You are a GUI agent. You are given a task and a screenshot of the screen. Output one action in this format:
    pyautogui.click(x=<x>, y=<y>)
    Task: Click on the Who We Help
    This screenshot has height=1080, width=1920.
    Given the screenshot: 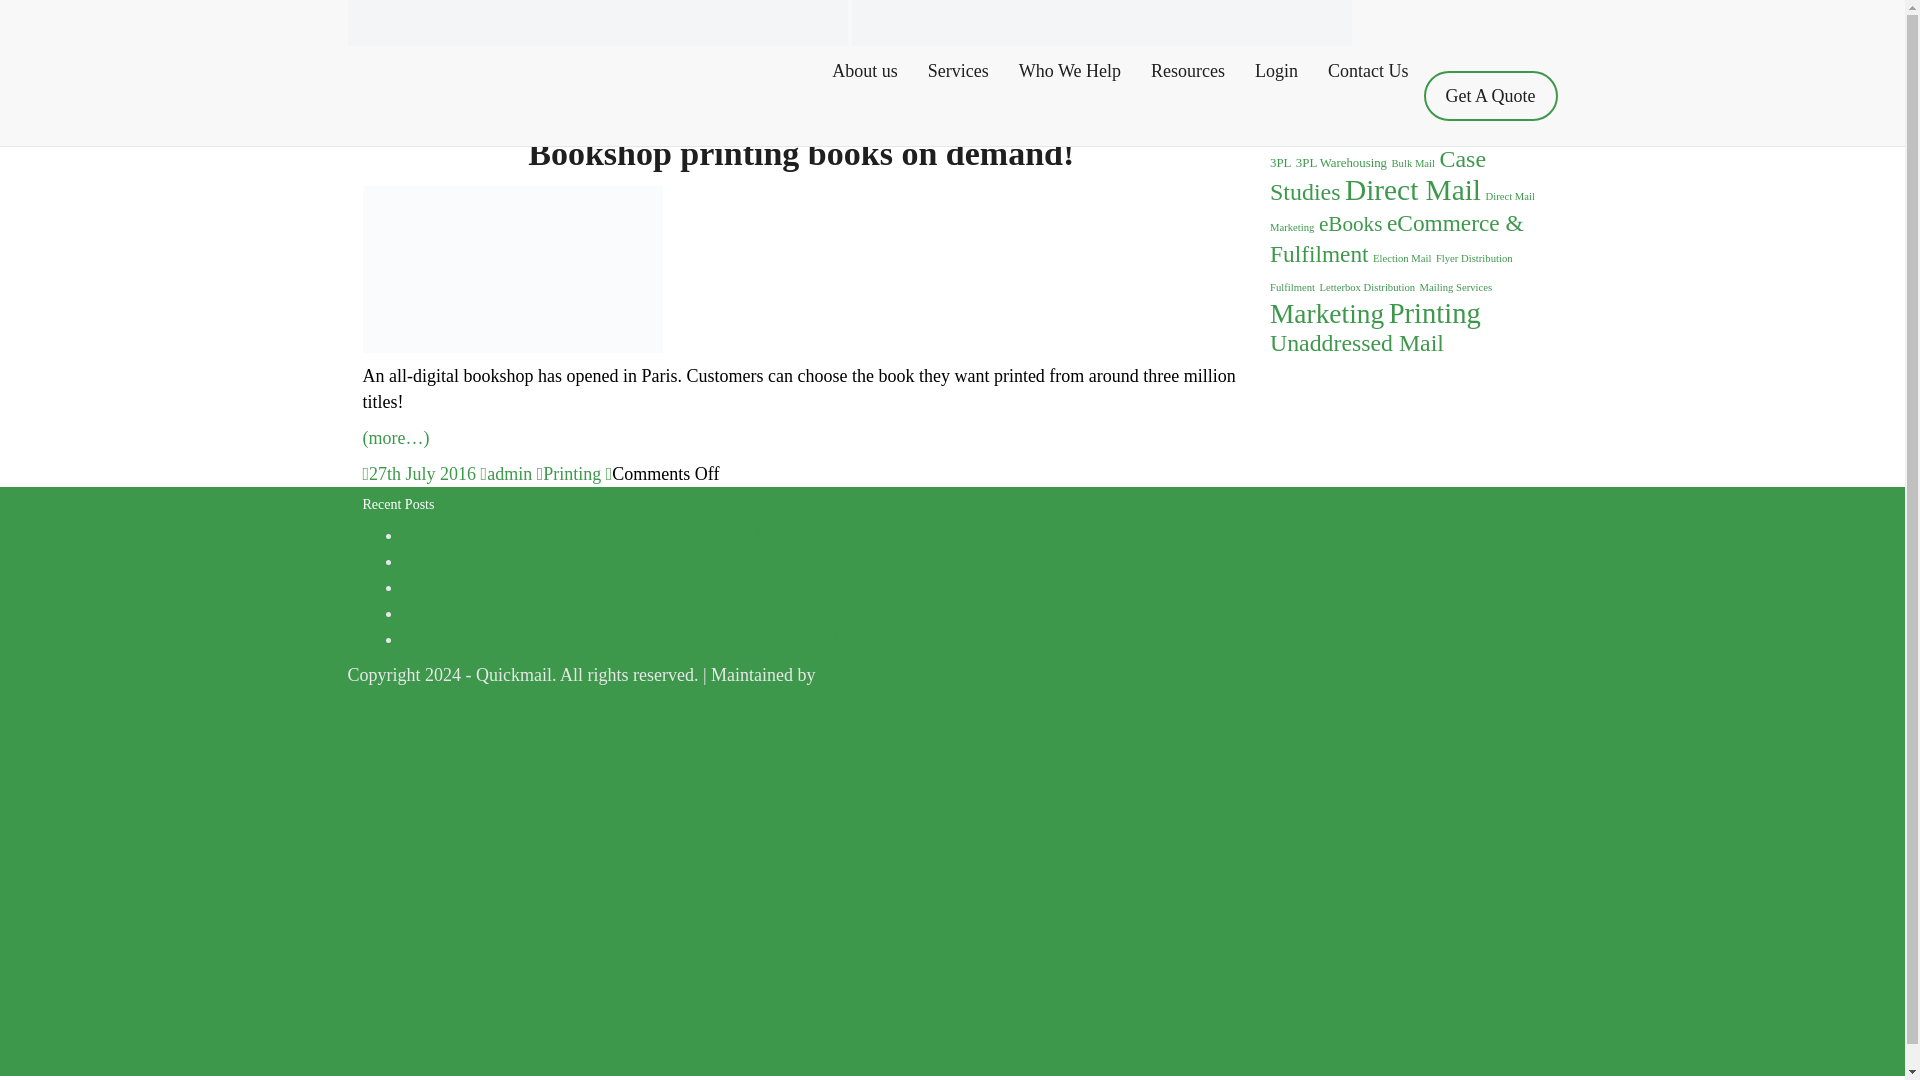 What is the action you would take?
    pyautogui.click(x=1070, y=71)
    